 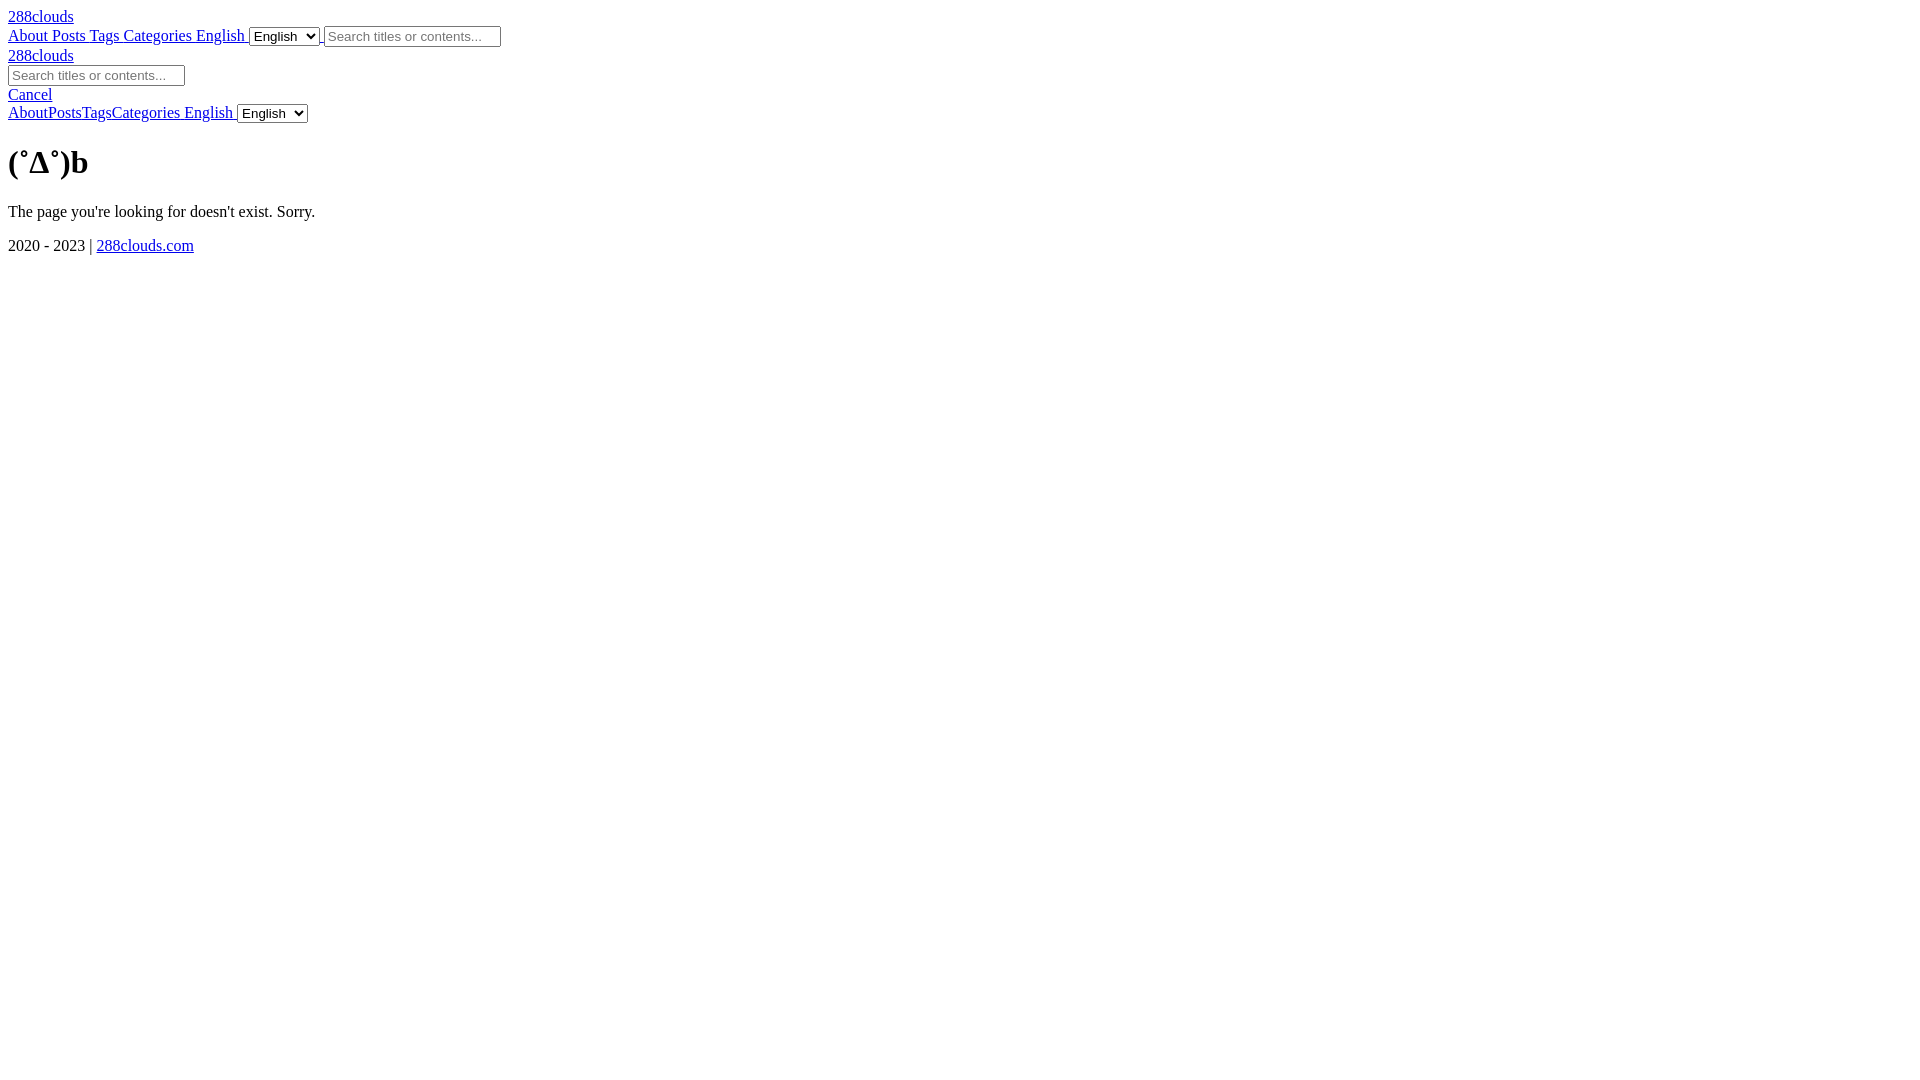 I want to click on Switch Theme, so click(x=182, y=112).